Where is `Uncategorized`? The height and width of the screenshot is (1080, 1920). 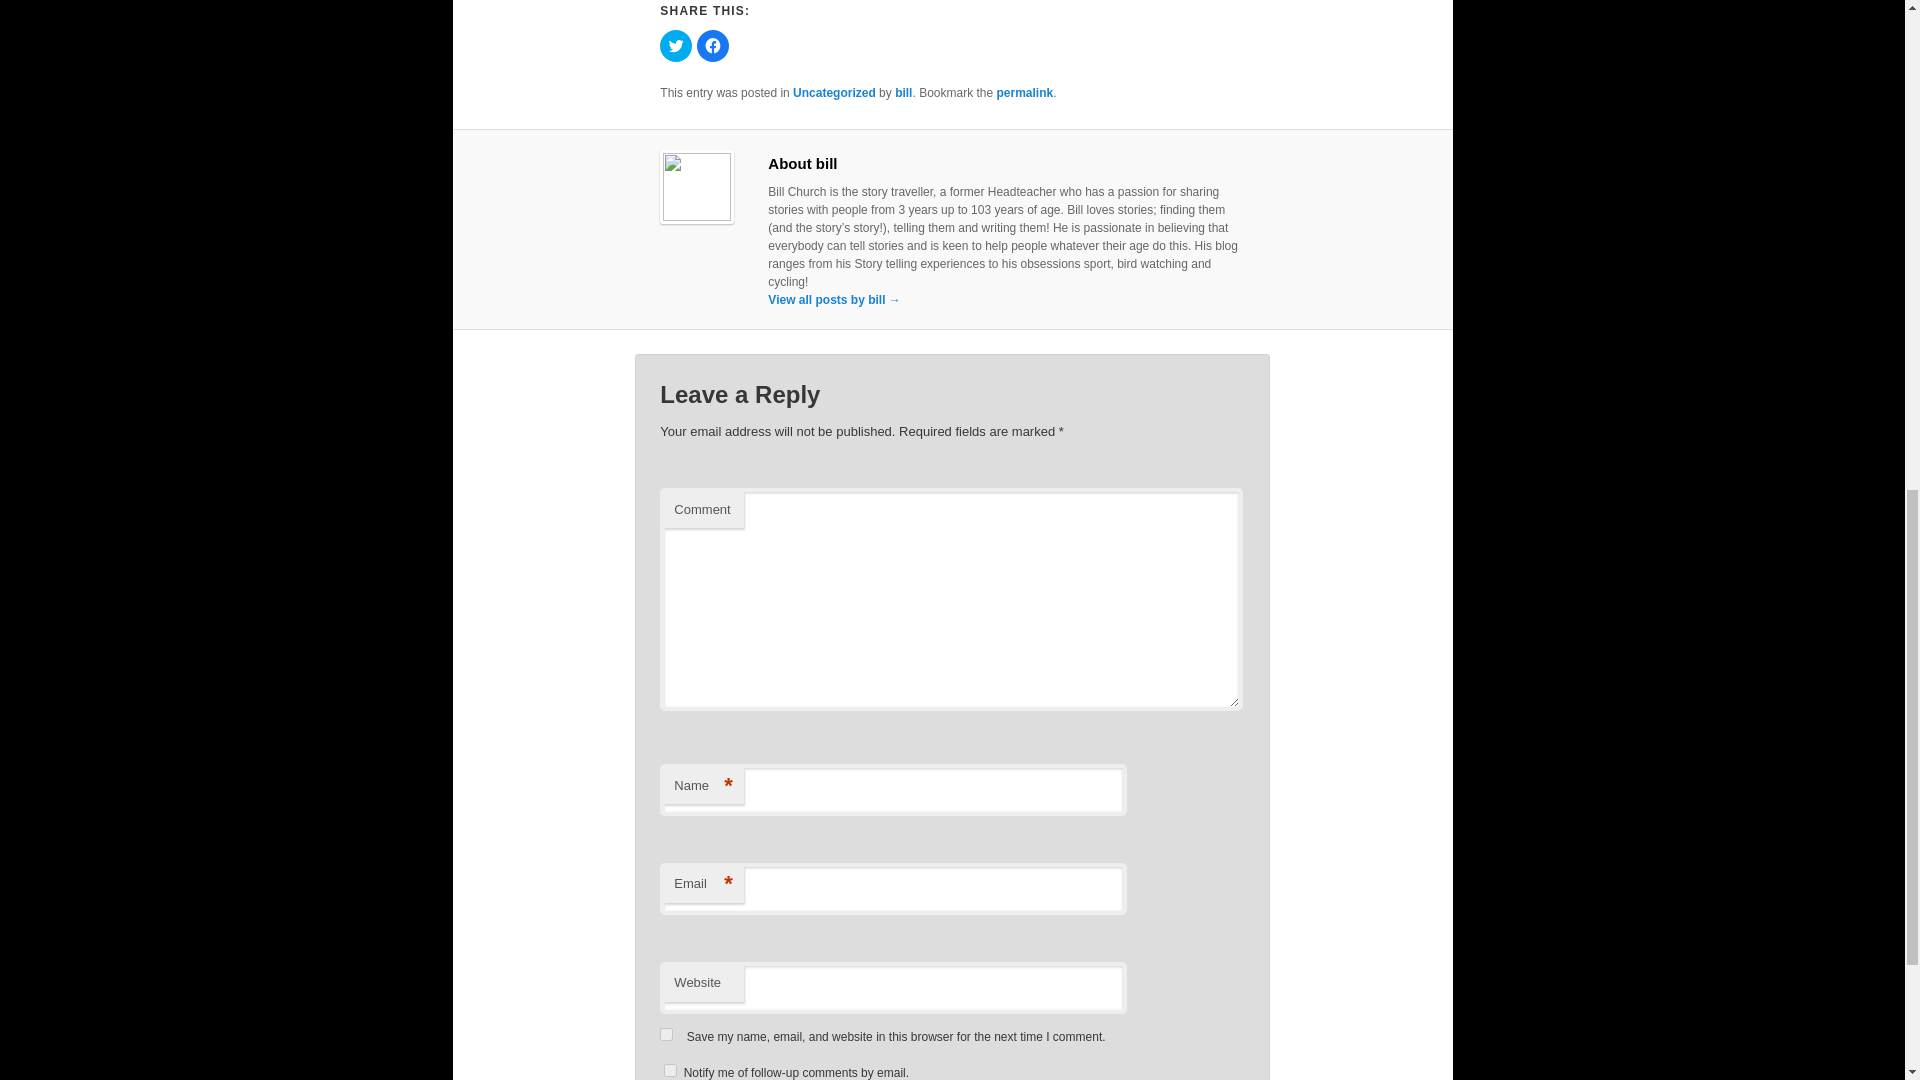
Uncategorized is located at coordinates (834, 93).